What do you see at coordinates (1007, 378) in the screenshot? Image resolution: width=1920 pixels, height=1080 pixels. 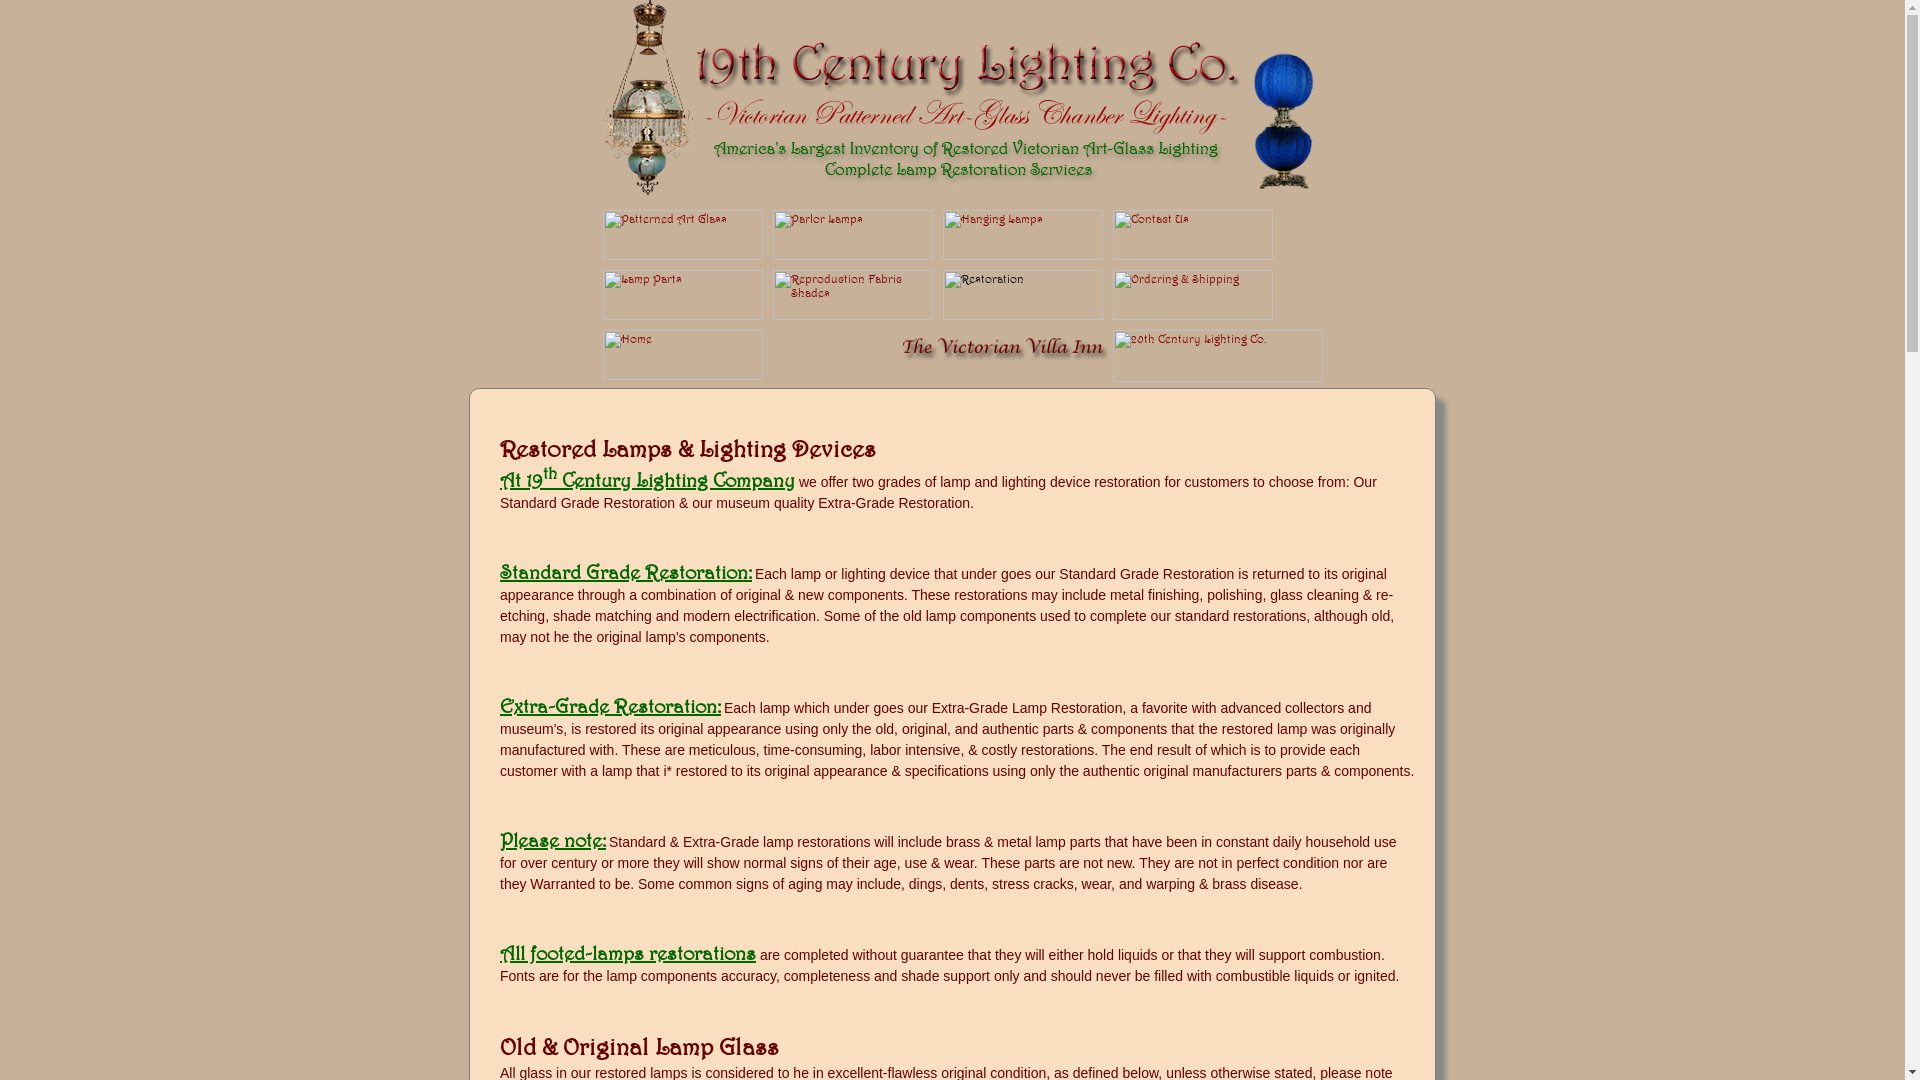 I see `The Victorian Villa Inn` at bounding box center [1007, 378].